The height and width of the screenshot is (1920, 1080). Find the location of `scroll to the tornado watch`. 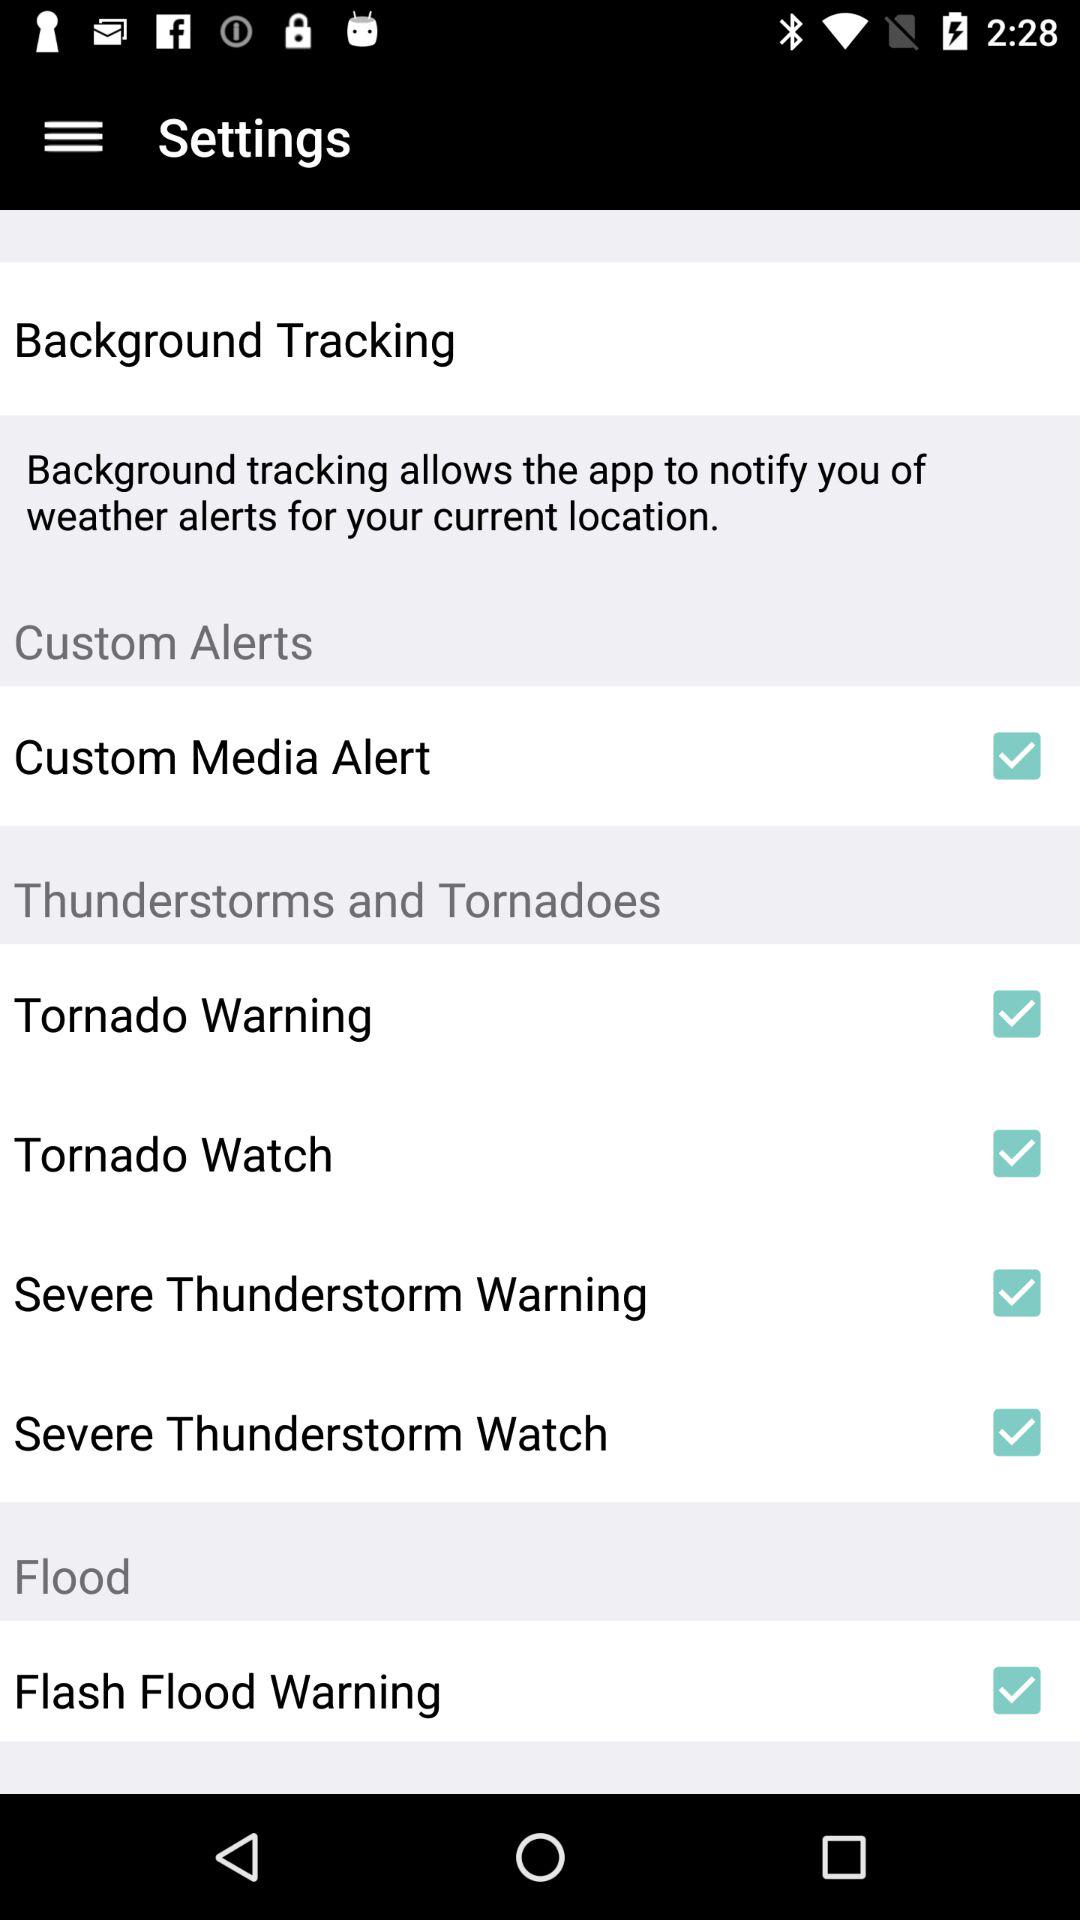

scroll to the tornado watch is located at coordinates (483, 1153).